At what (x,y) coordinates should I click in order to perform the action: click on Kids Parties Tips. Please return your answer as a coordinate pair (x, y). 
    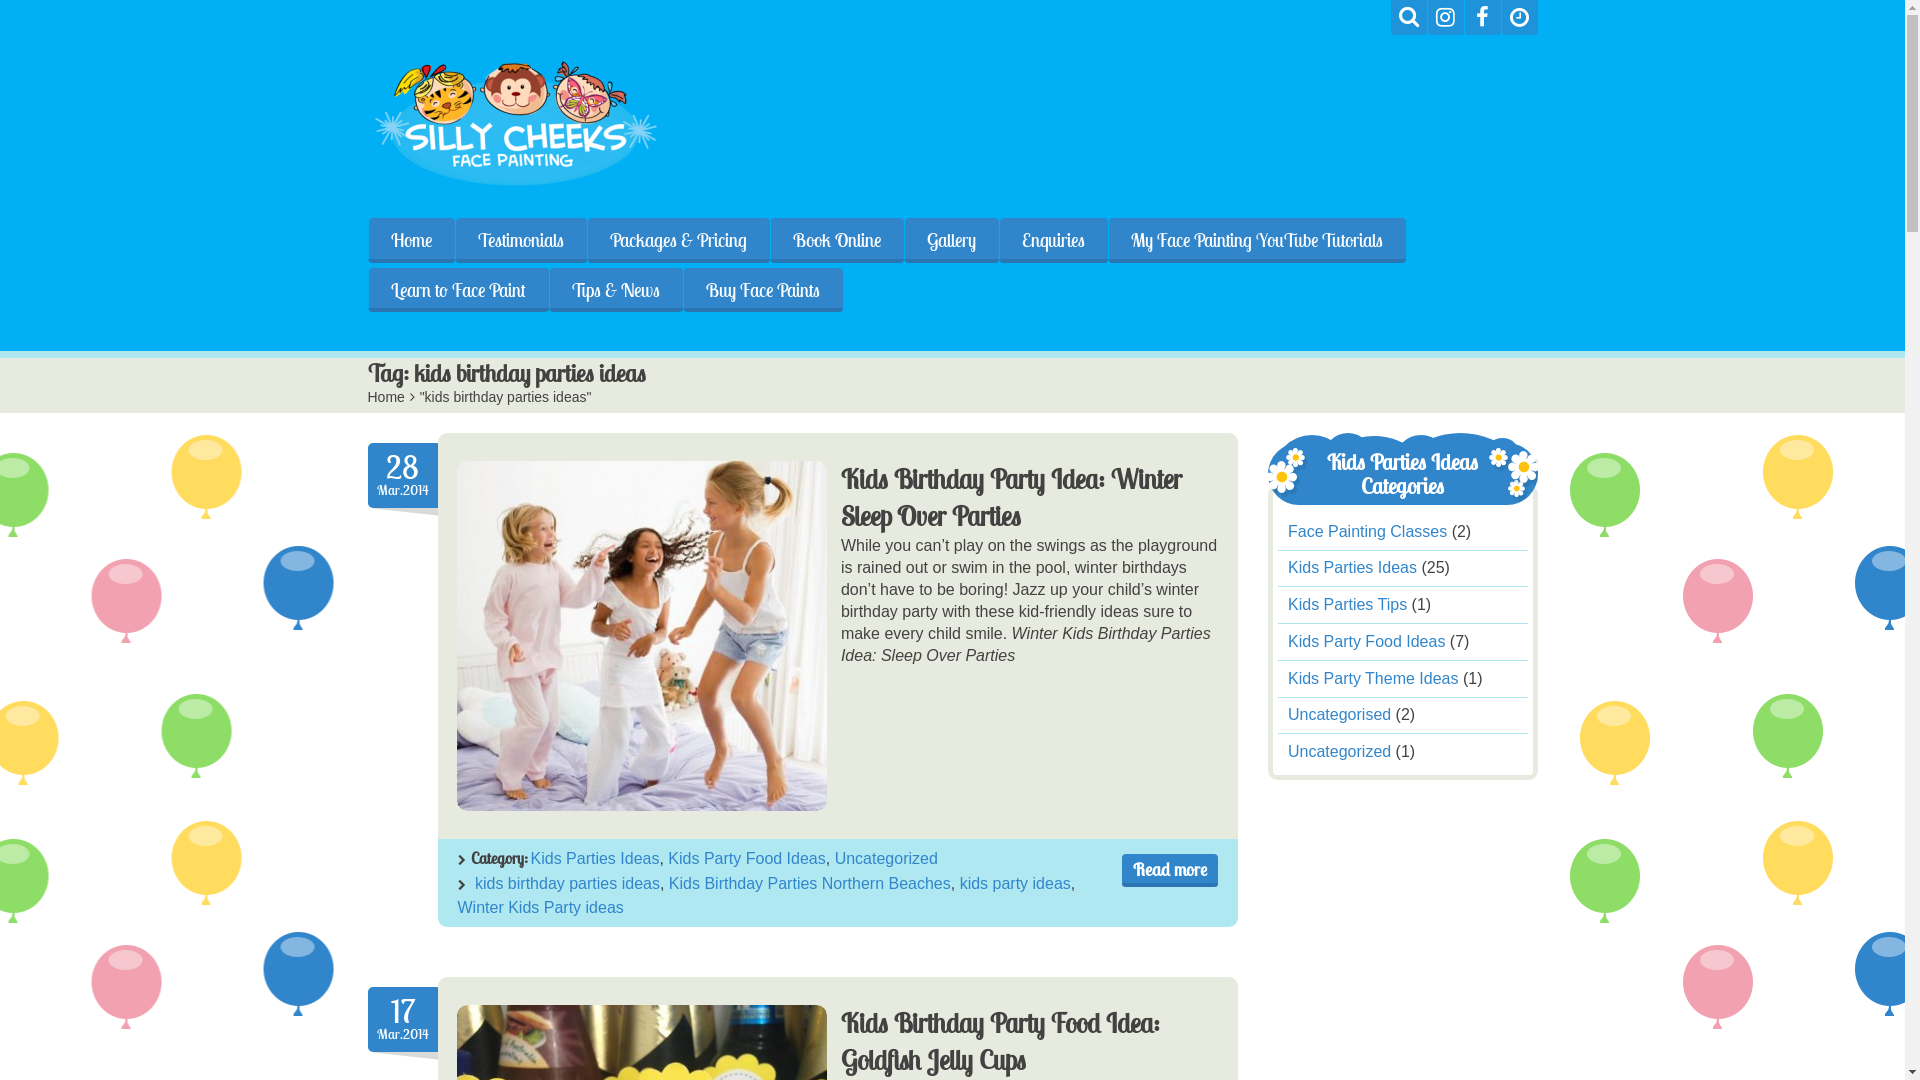
    Looking at the image, I should click on (1348, 604).